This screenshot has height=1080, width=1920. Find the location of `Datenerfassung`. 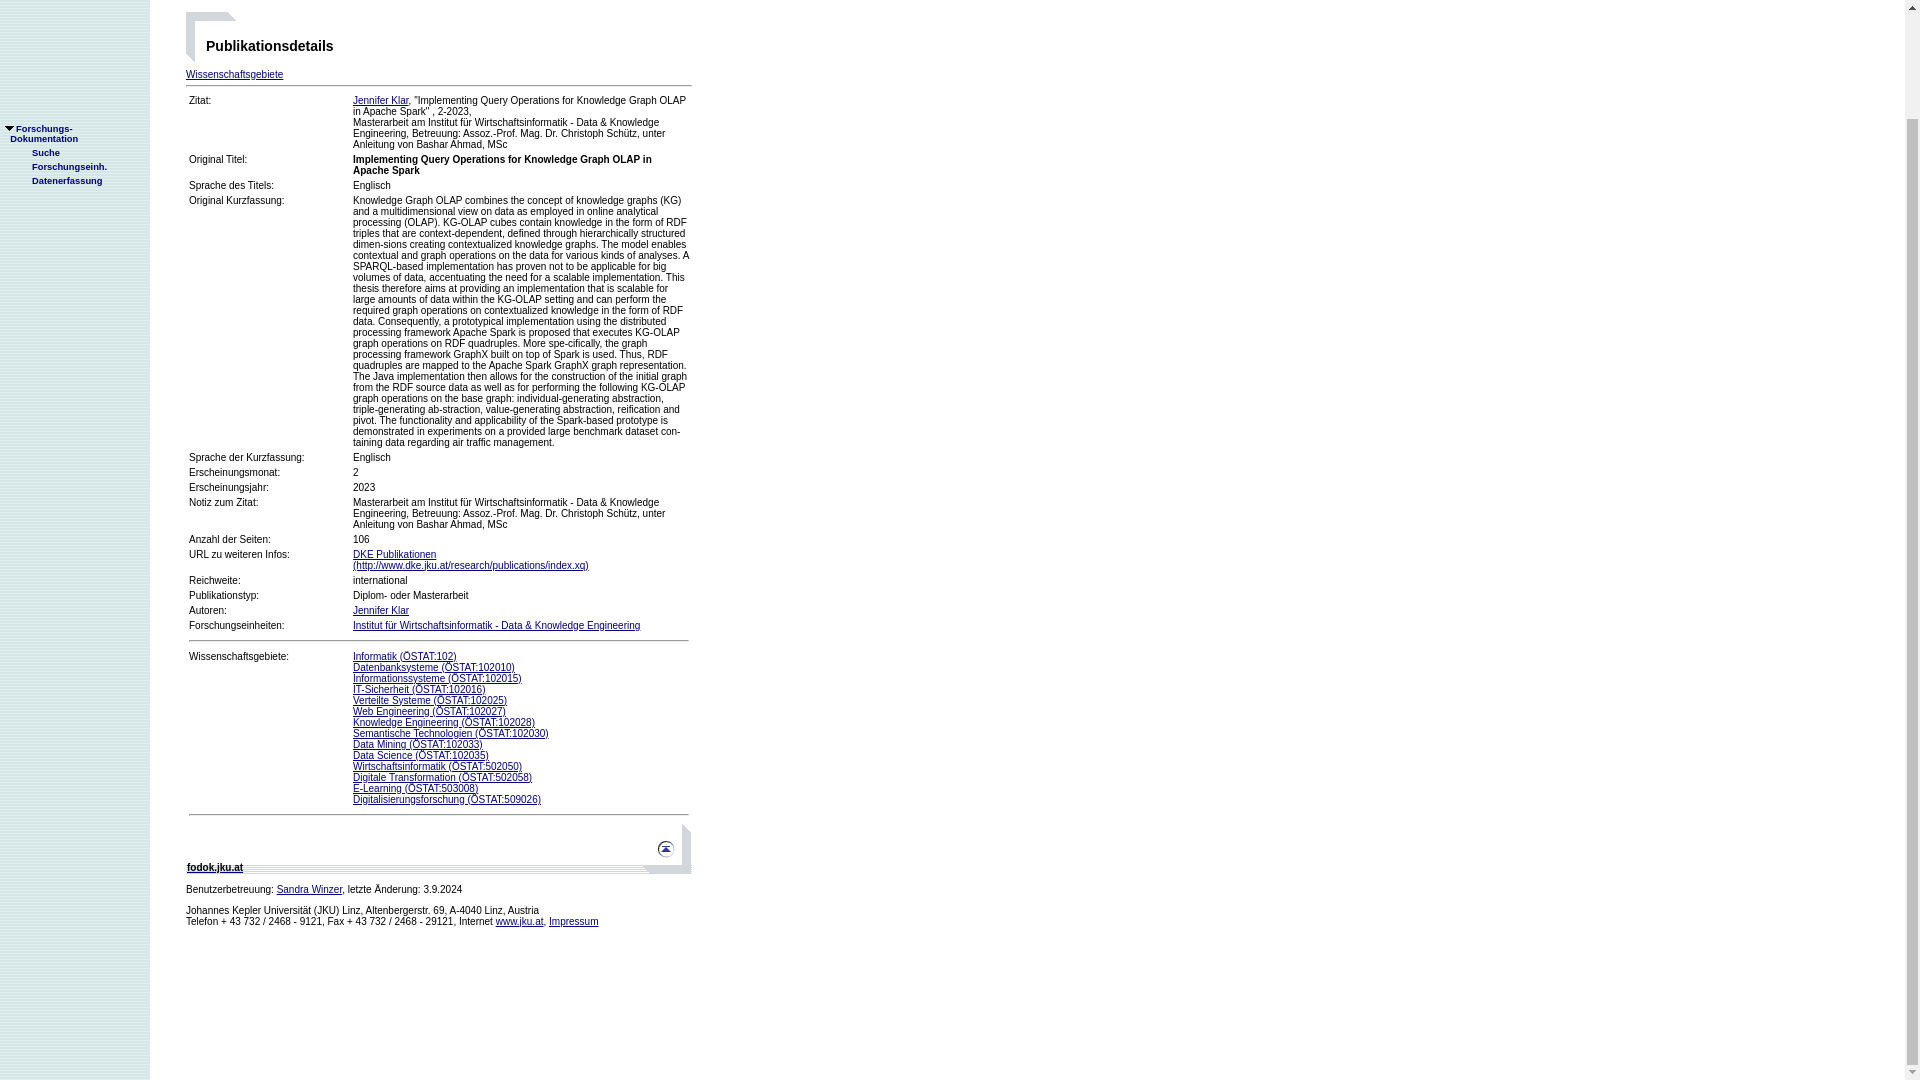

Datenerfassung is located at coordinates (61, 48).